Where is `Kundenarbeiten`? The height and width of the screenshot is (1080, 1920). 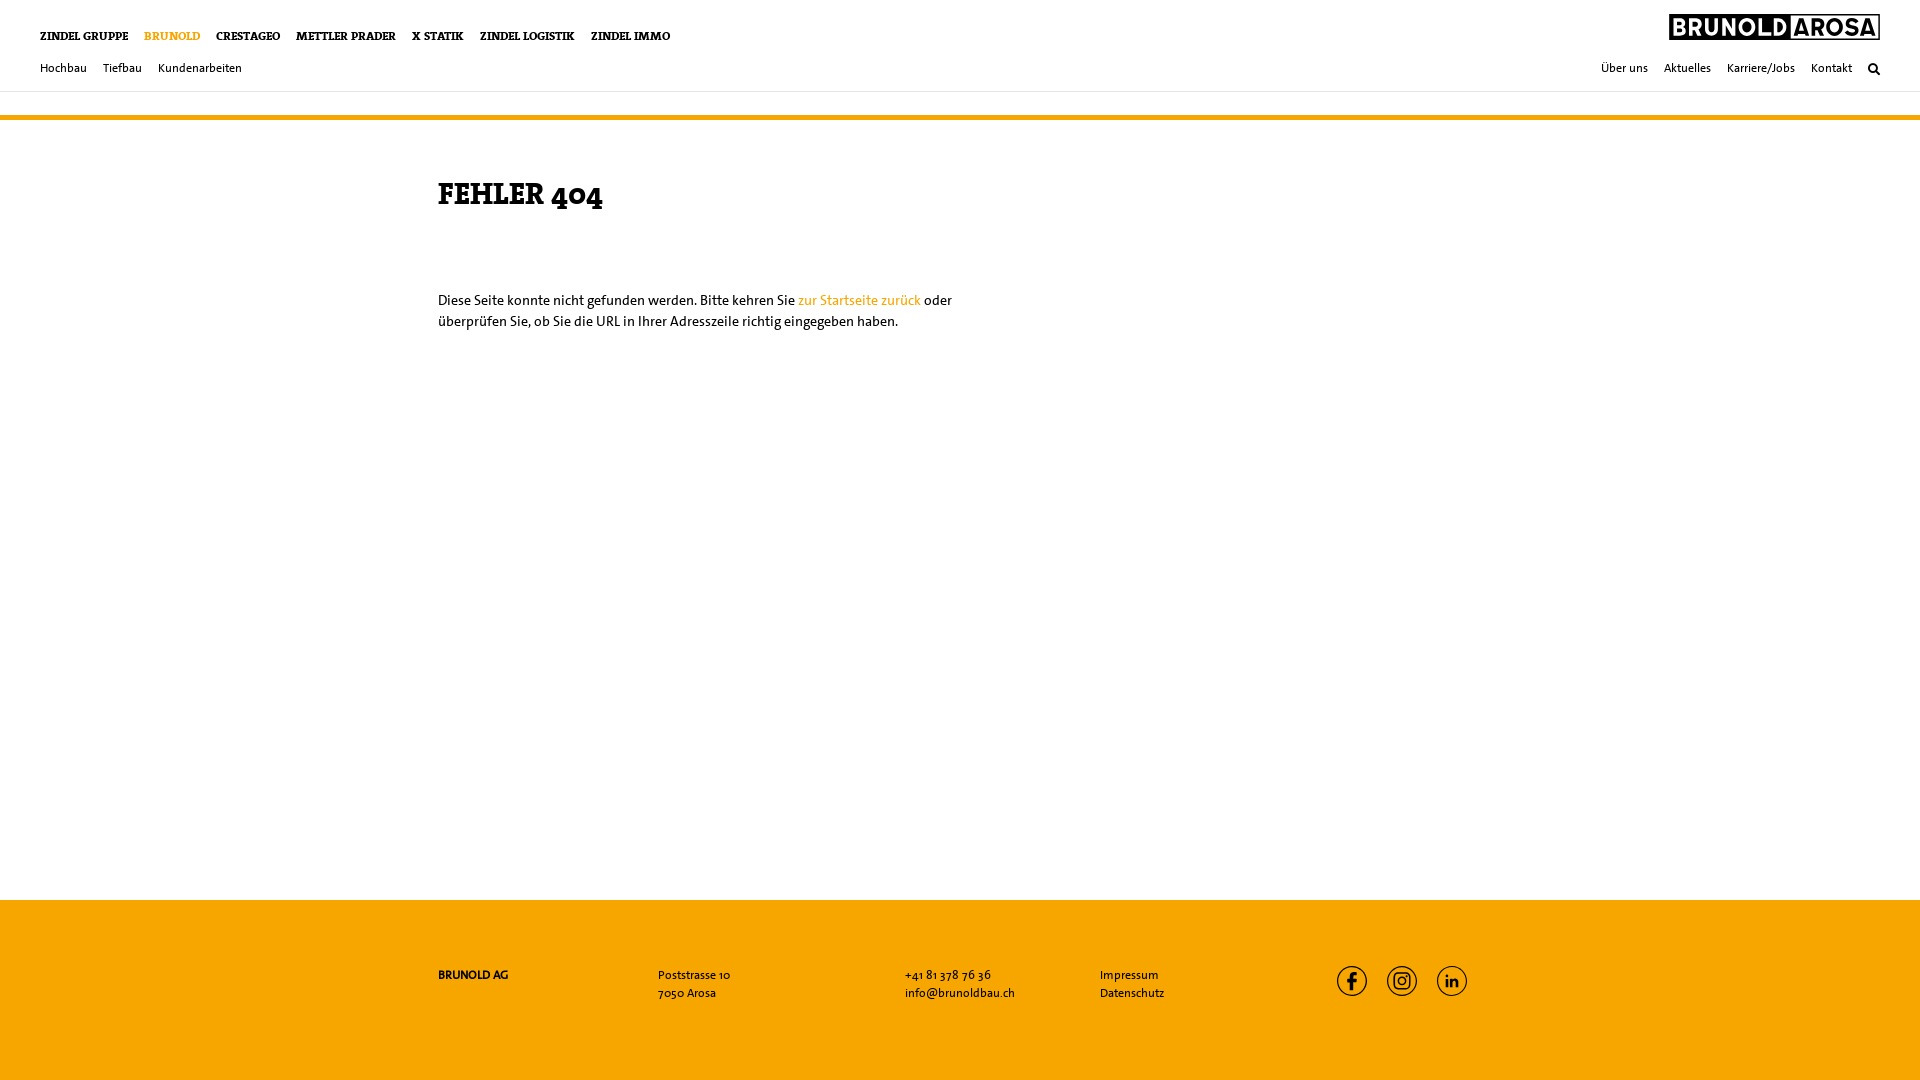
Kundenarbeiten is located at coordinates (200, 70).